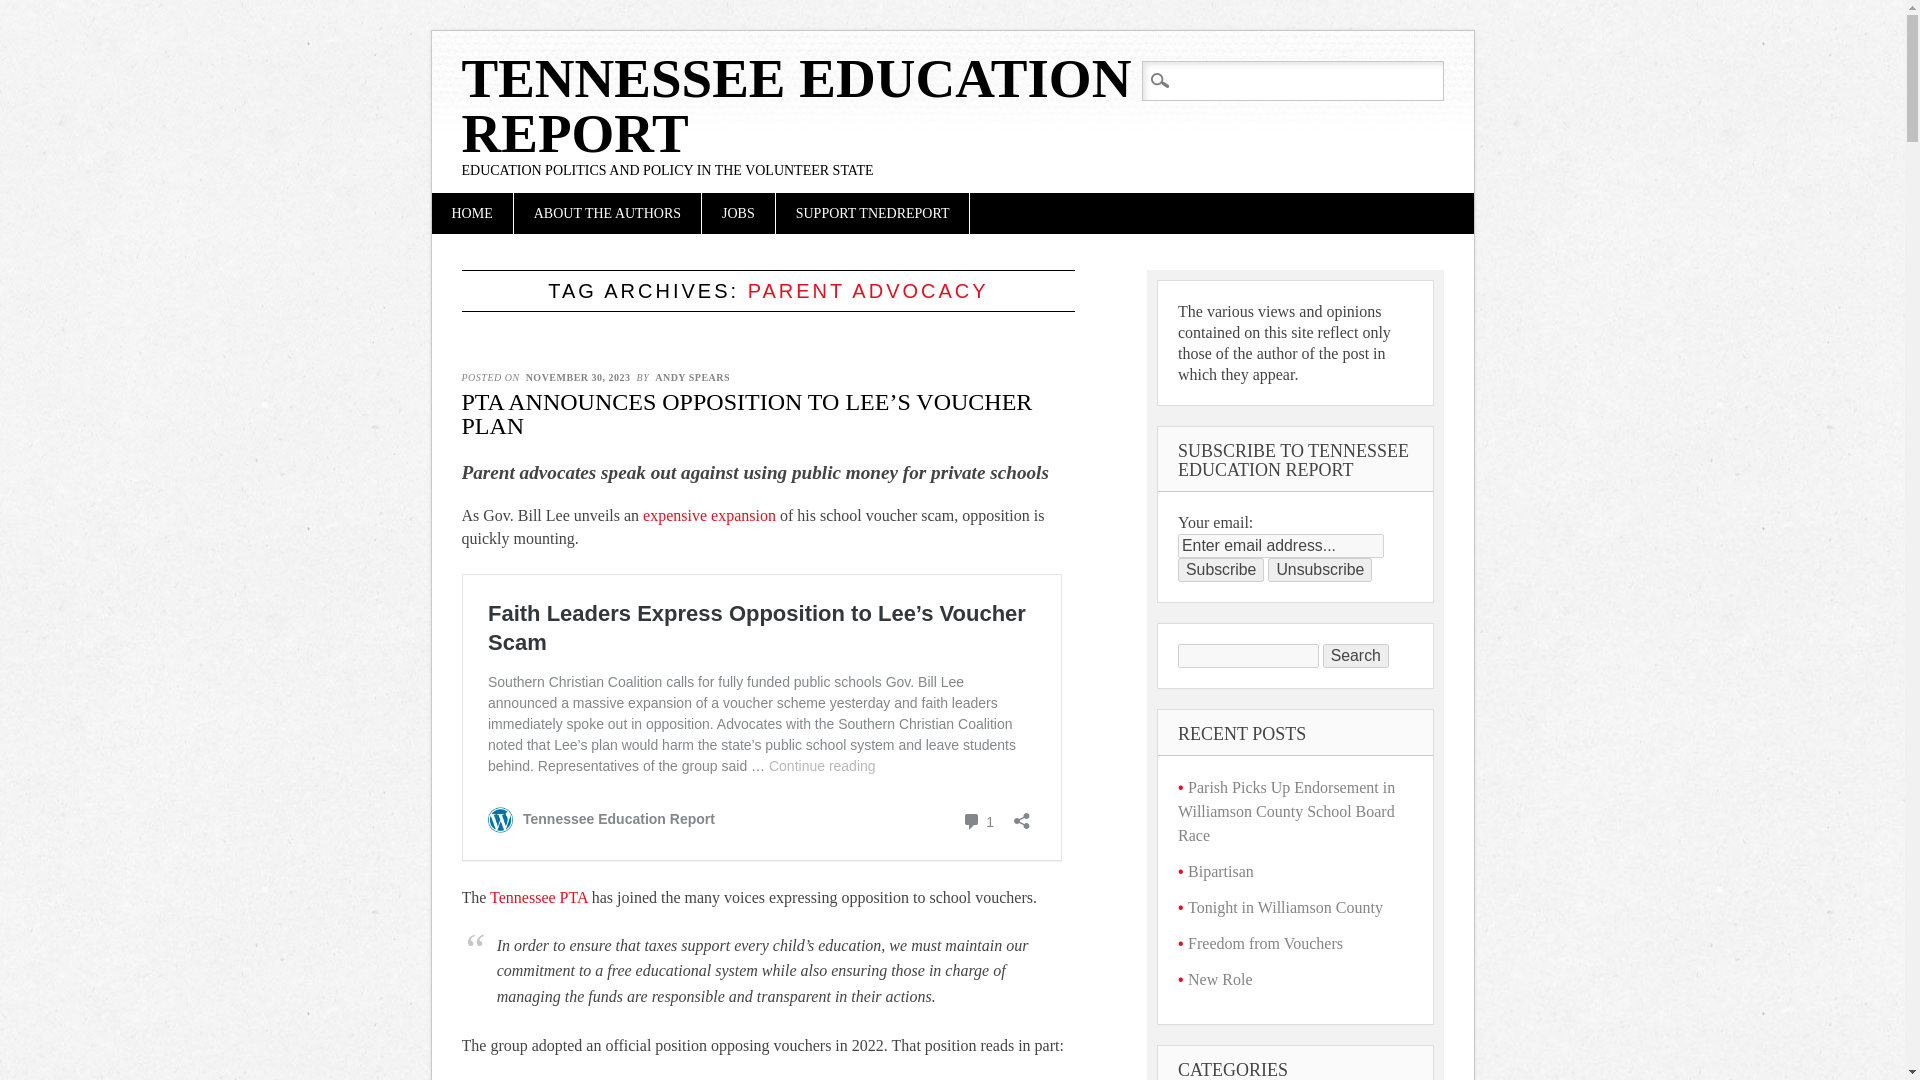 The height and width of the screenshot is (1080, 1920). I want to click on expensive expansion, so click(709, 514).